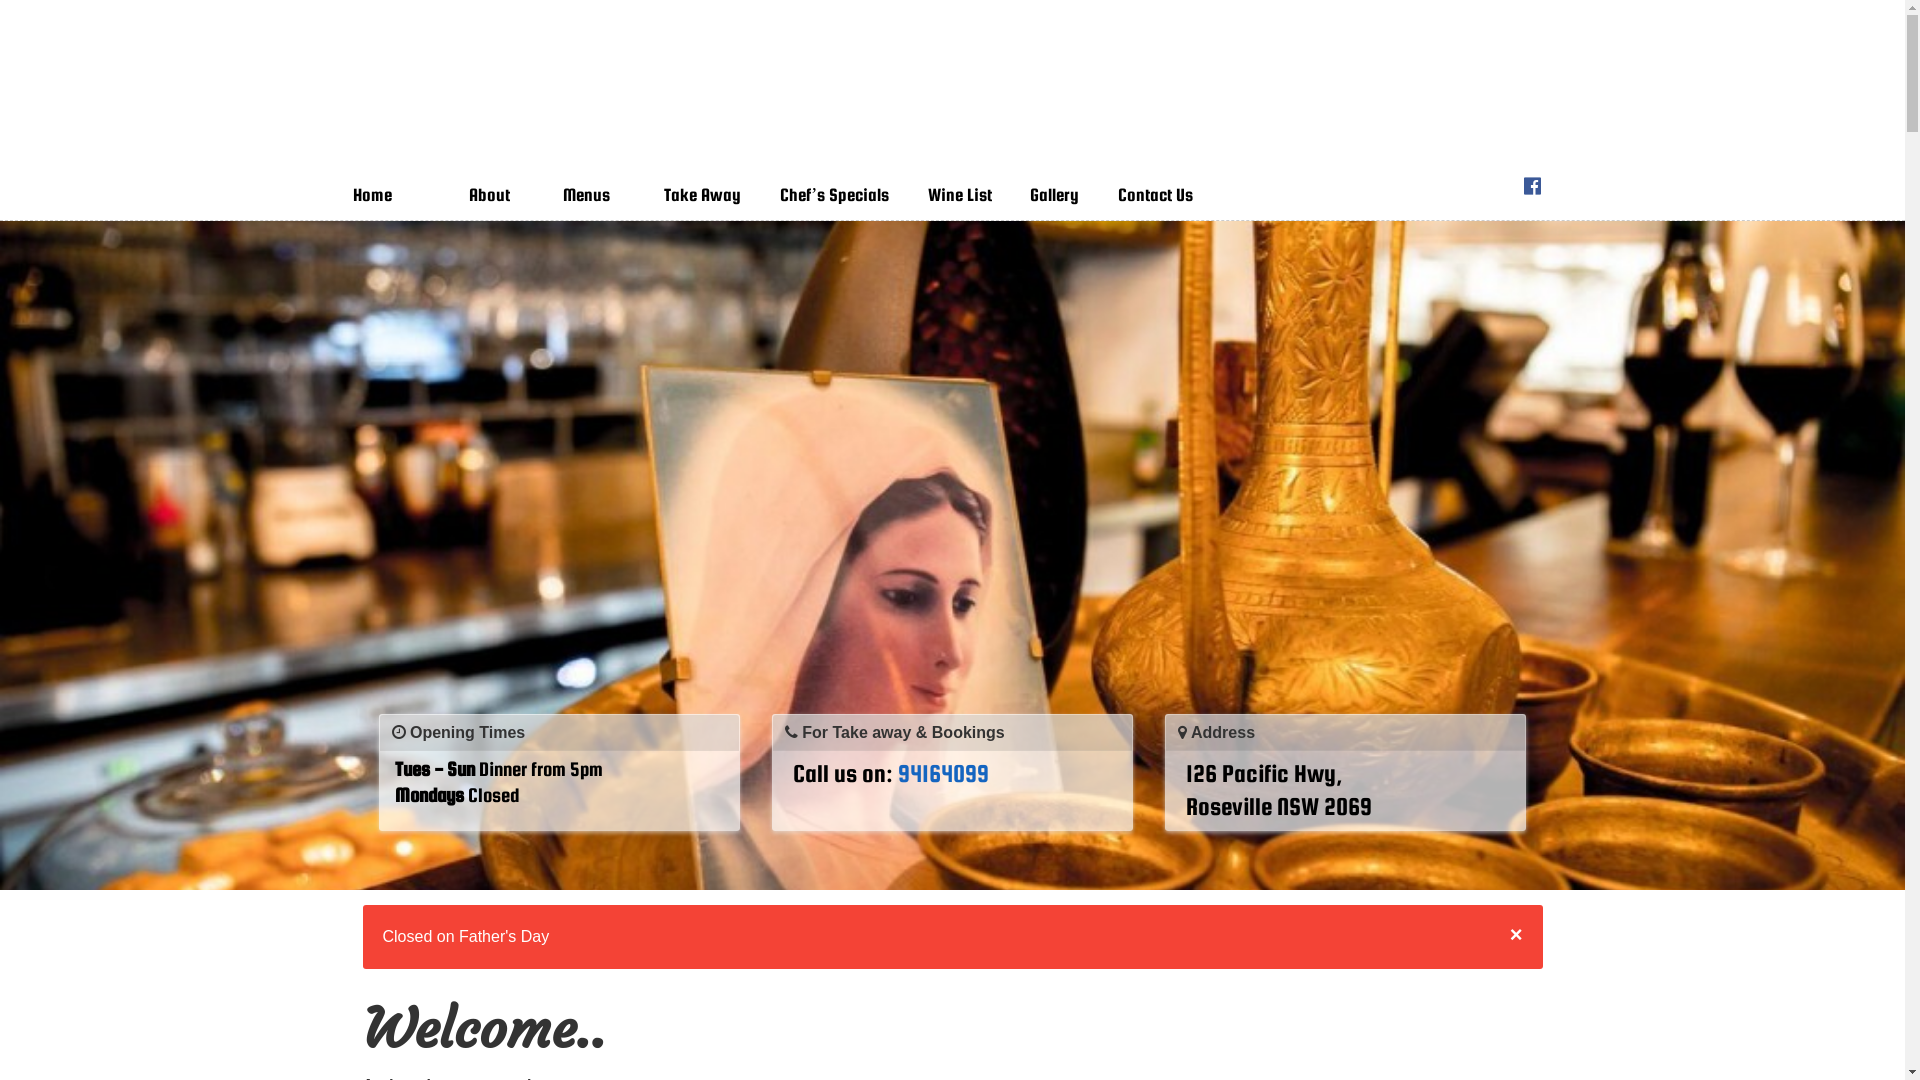  I want to click on Contact Us, so click(1165, 195).